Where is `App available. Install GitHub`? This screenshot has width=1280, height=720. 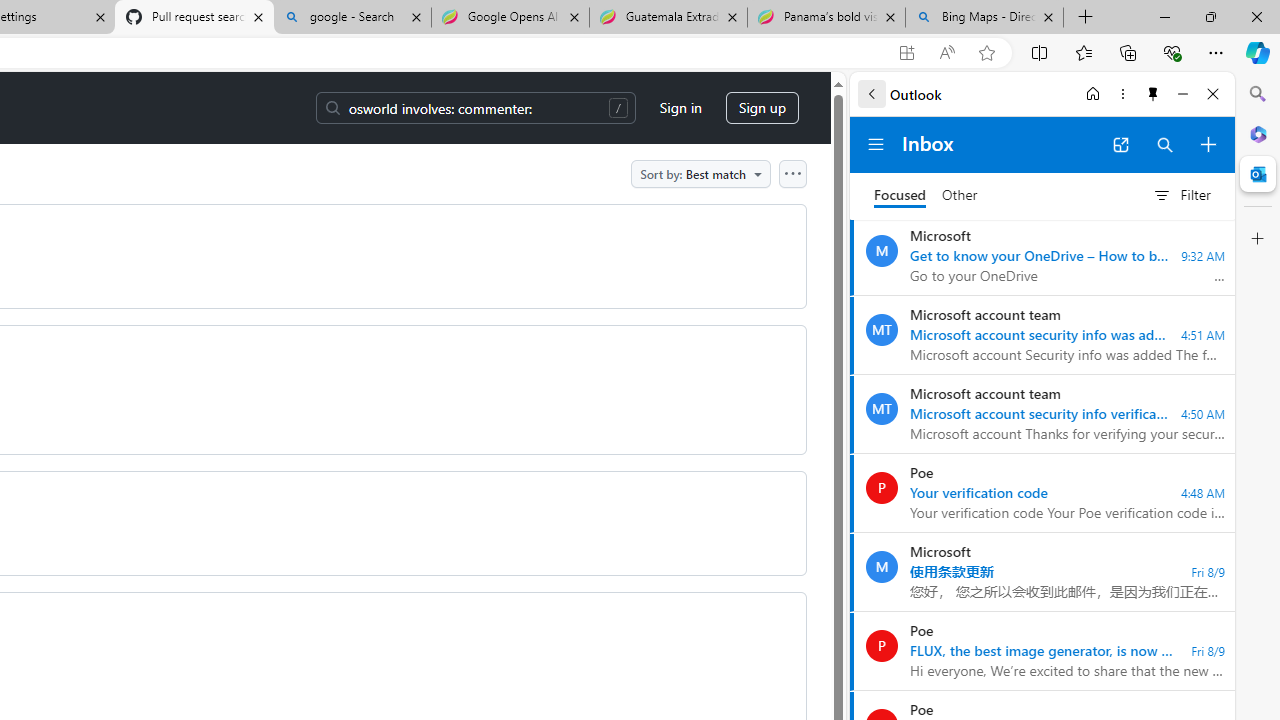 App available. Install GitHub is located at coordinates (906, 53).